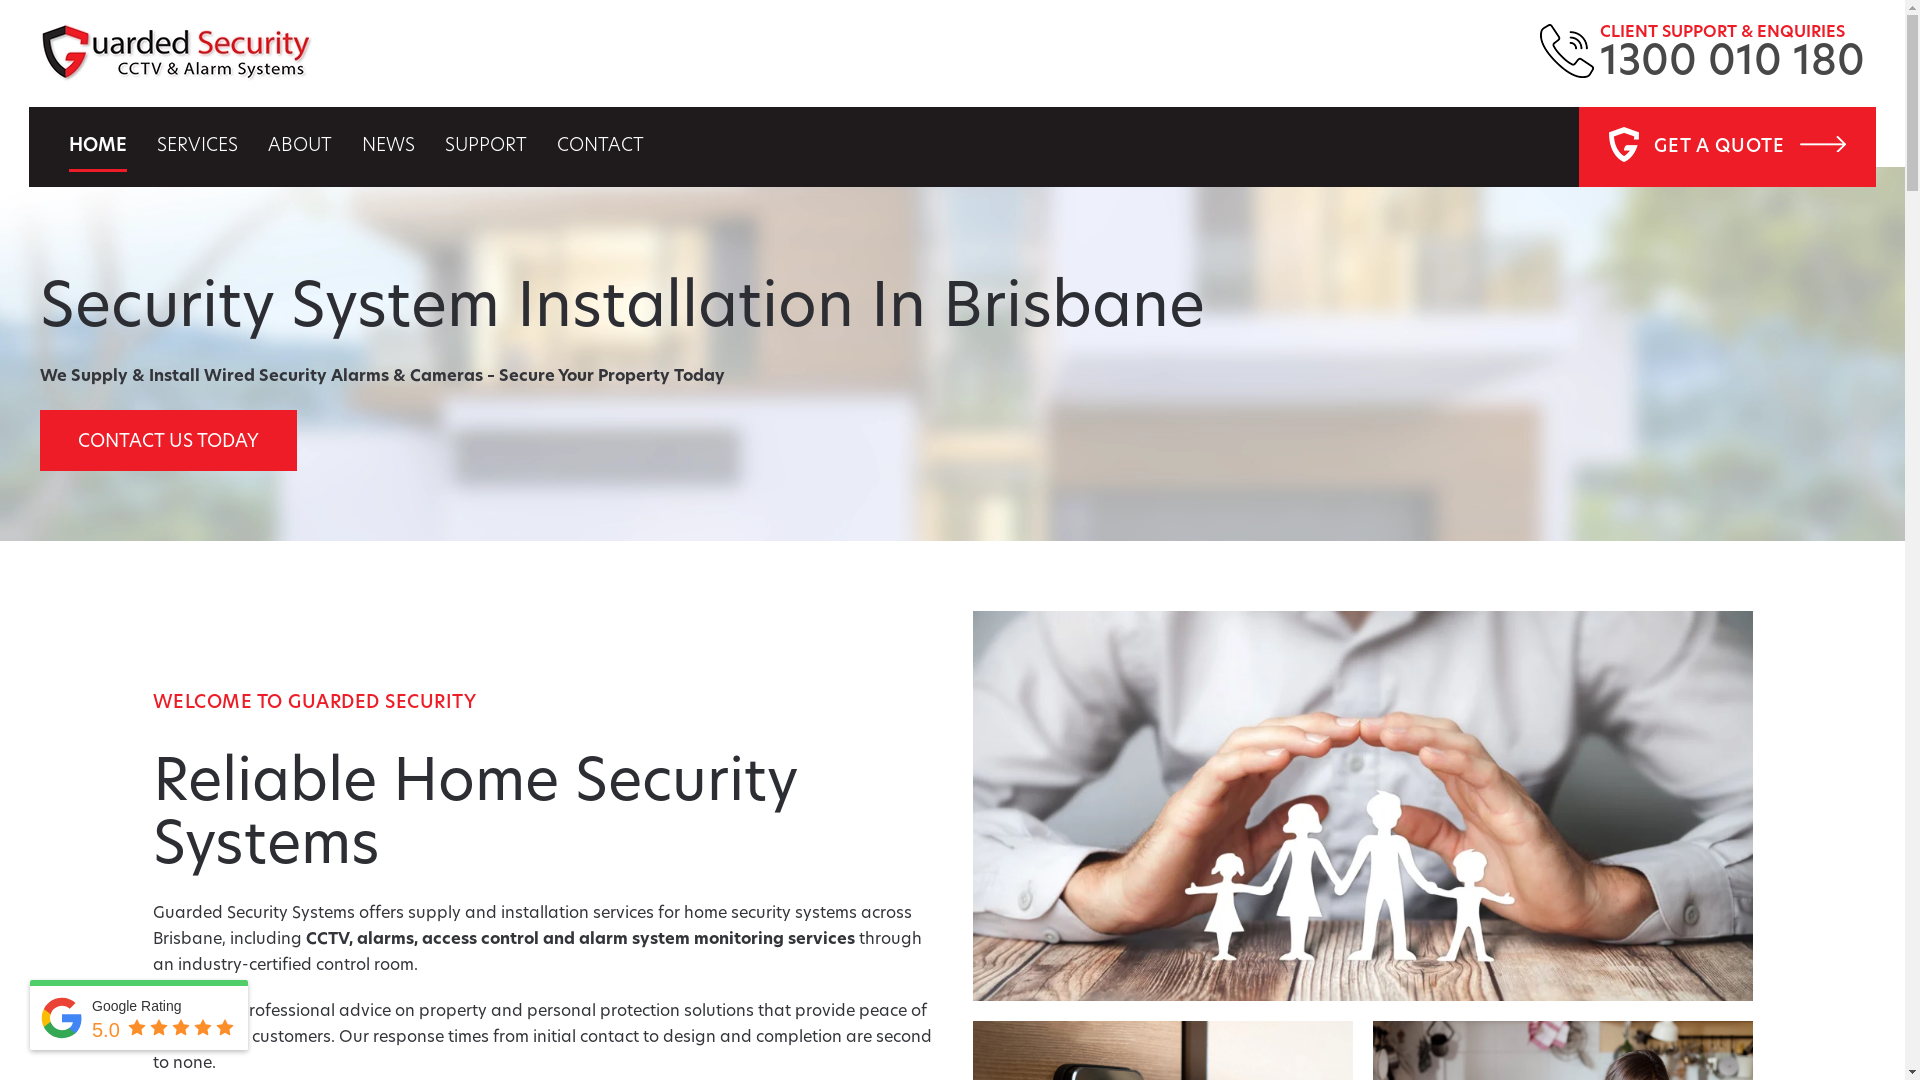 The image size is (1920, 1080). I want to click on CONTACT, so click(600, 146).